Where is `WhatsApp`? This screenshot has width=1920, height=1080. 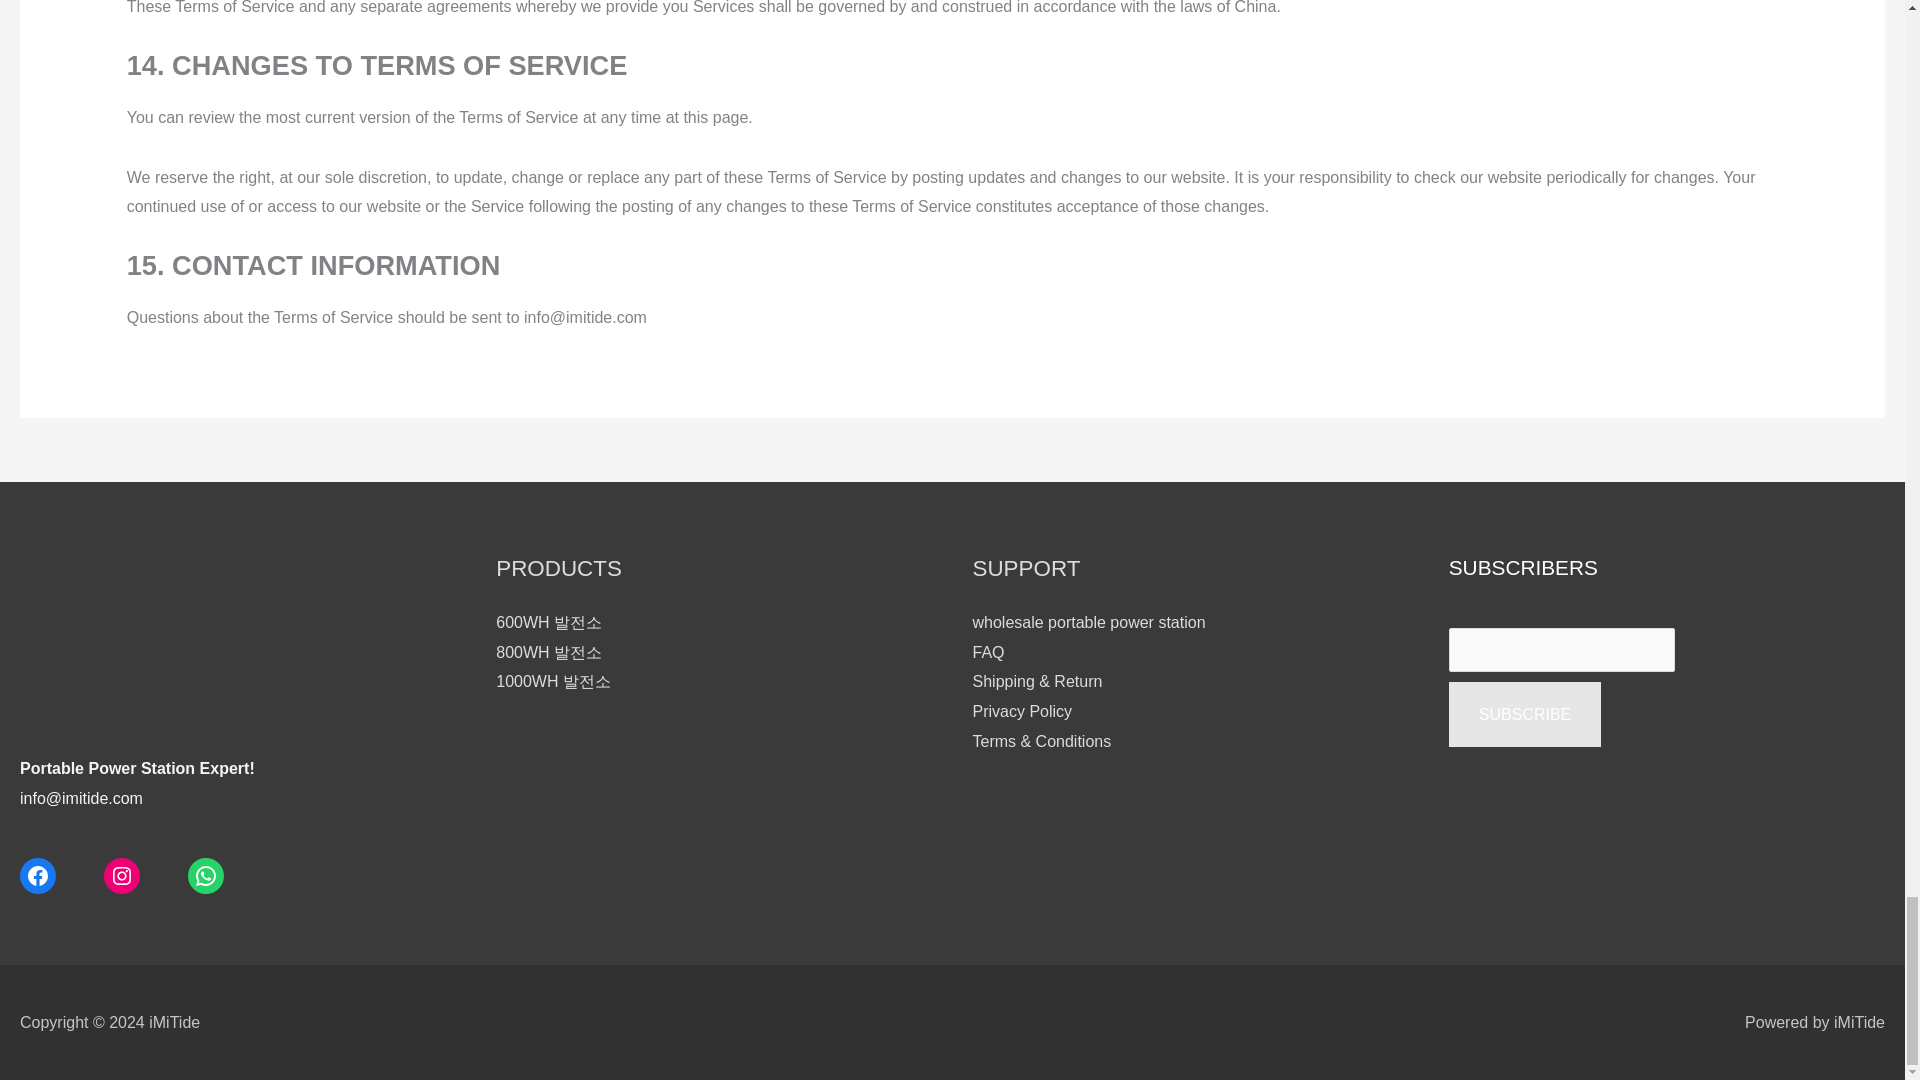
WhatsApp is located at coordinates (206, 876).